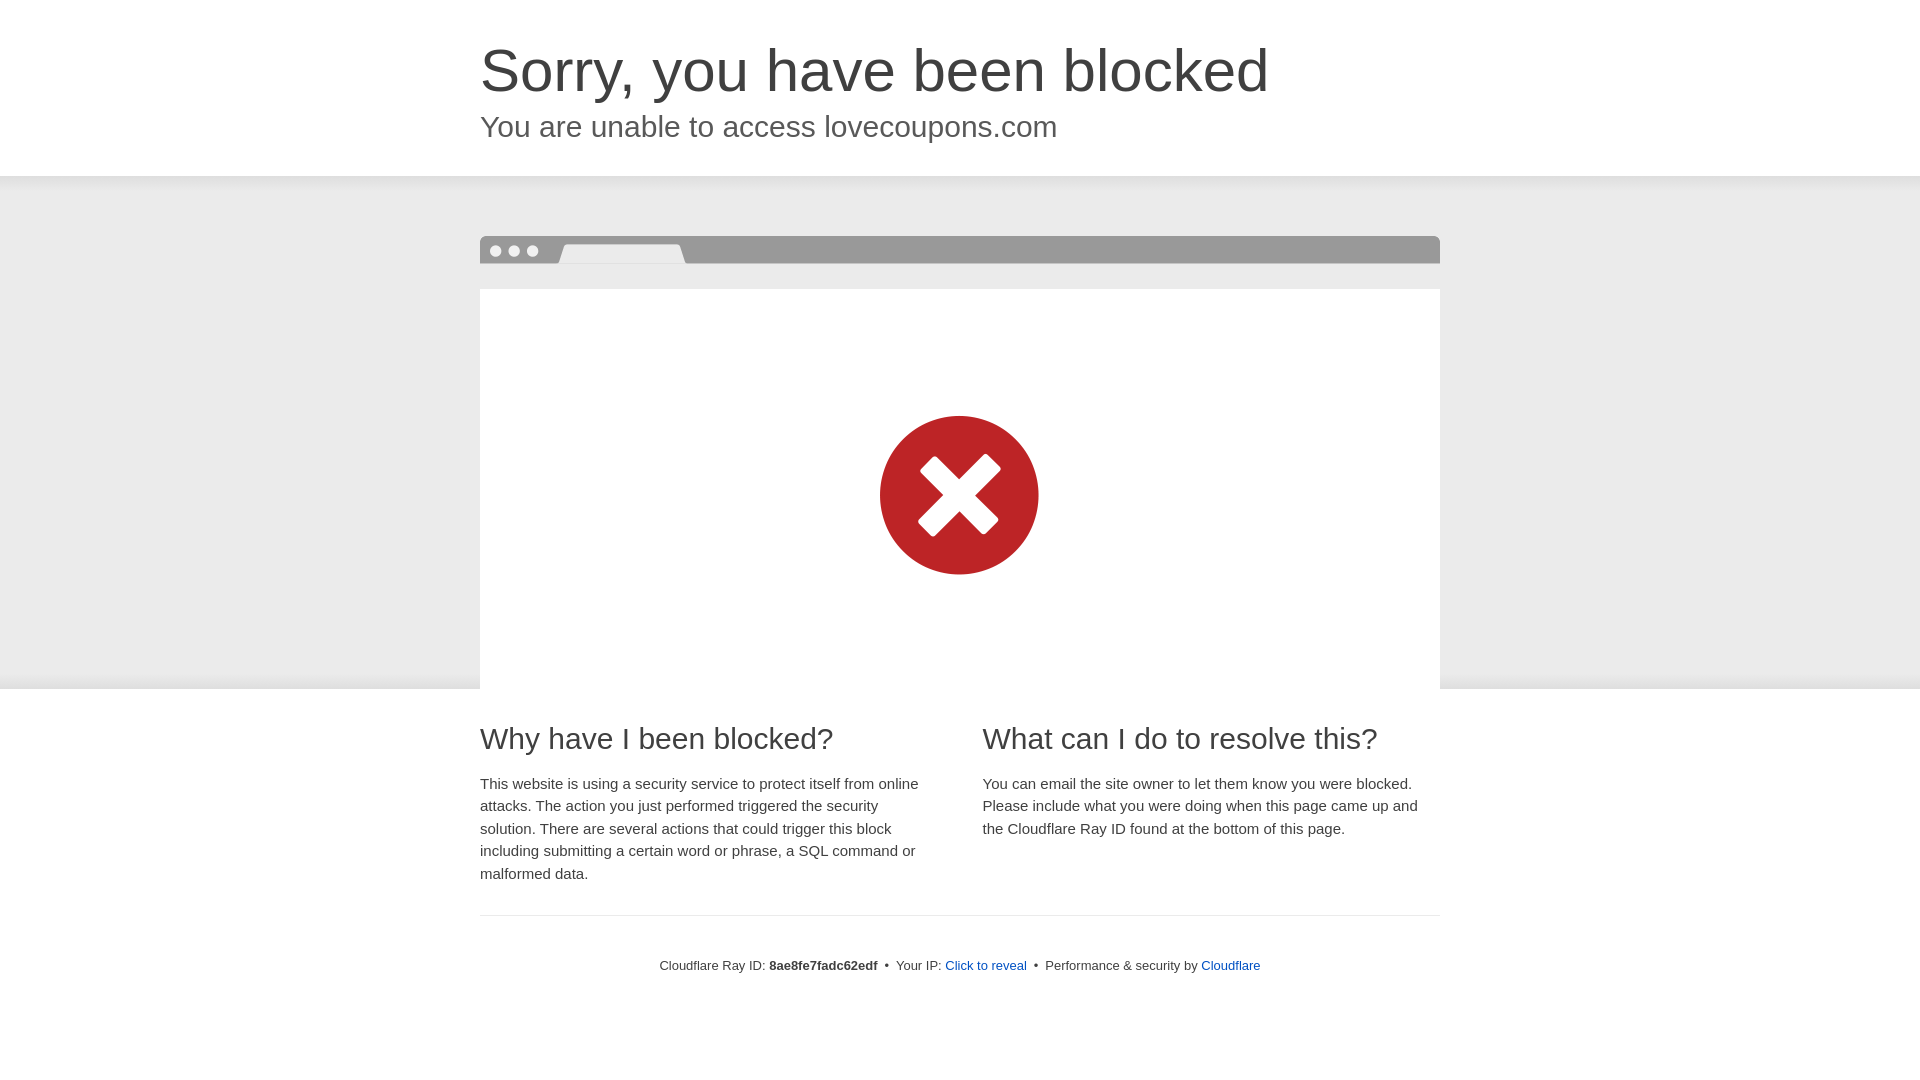 The width and height of the screenshot is (1920, 1080). What do you see at coordinates (986, 966) in the screenshot?
I see `Click to reveal` at bounding box center [986, 966].